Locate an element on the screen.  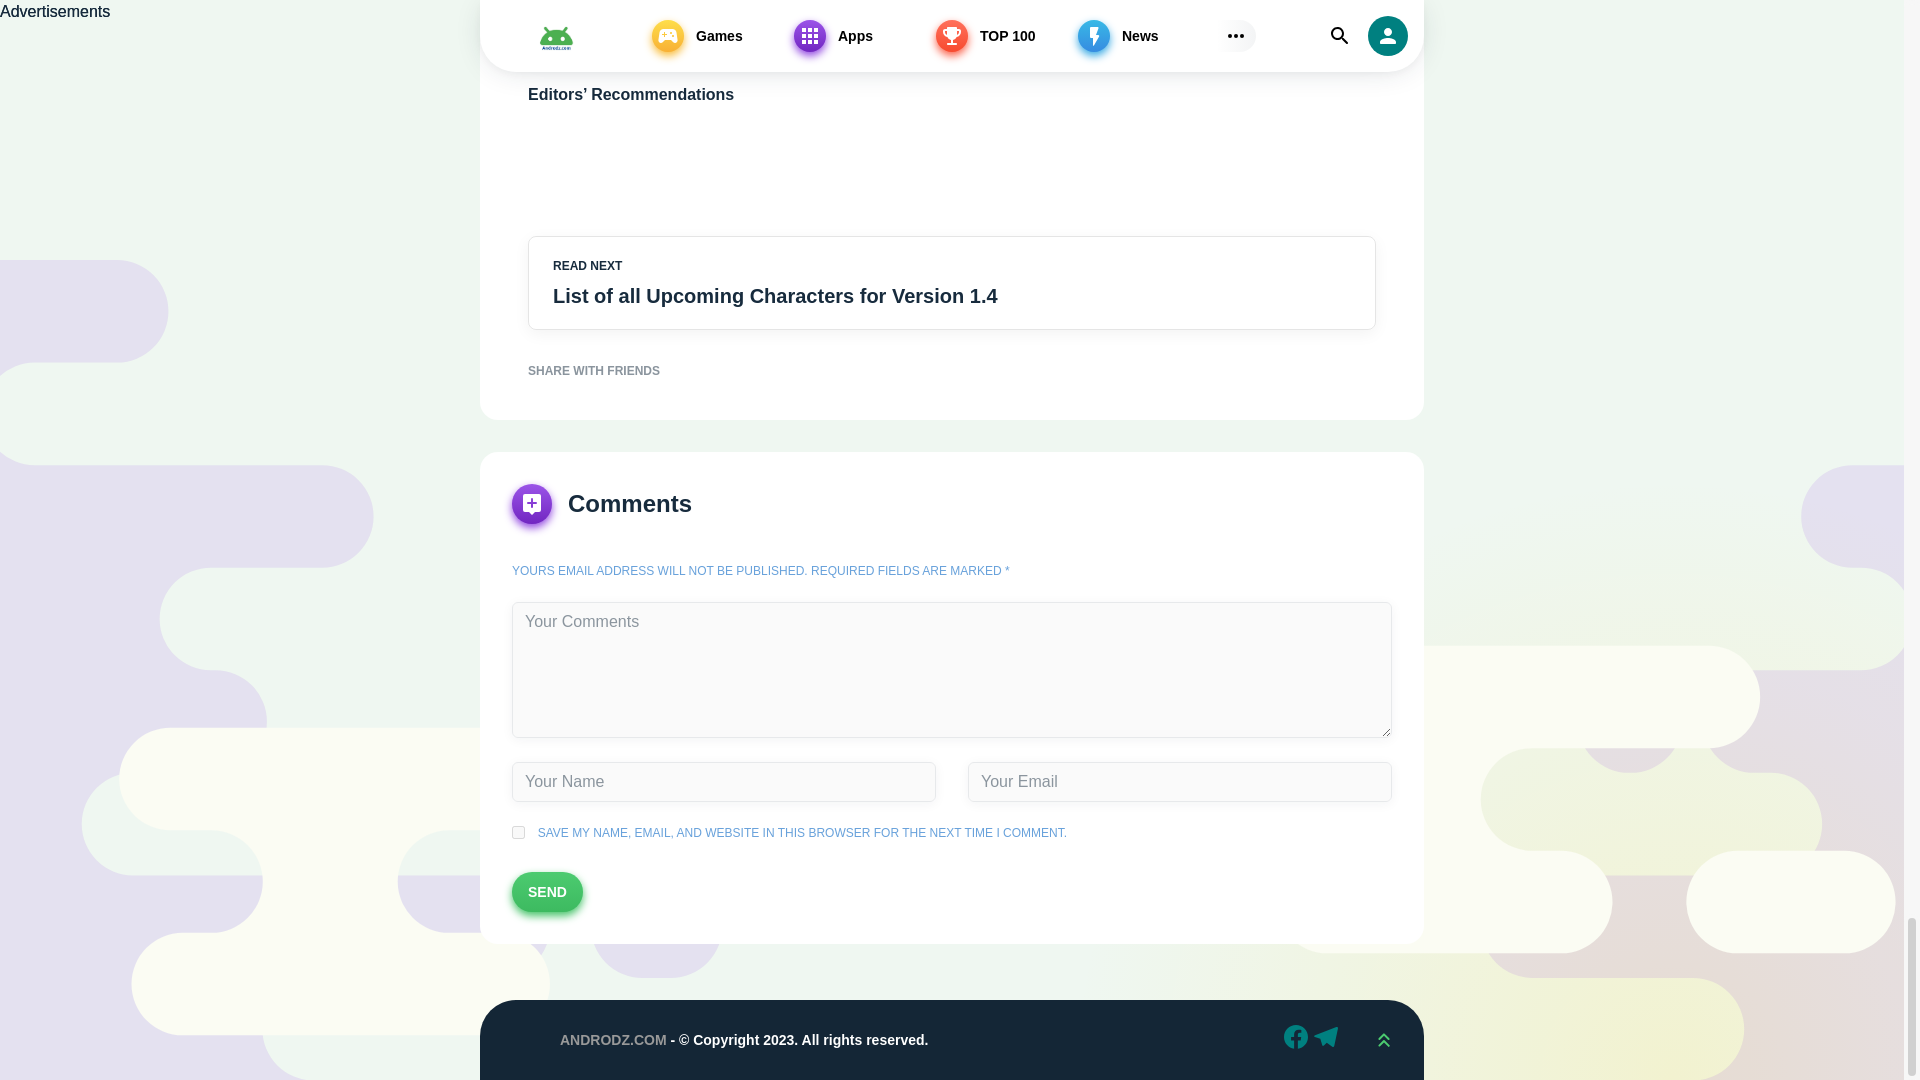
ANDRODZ.COM is located at coordinates (613, 1040).